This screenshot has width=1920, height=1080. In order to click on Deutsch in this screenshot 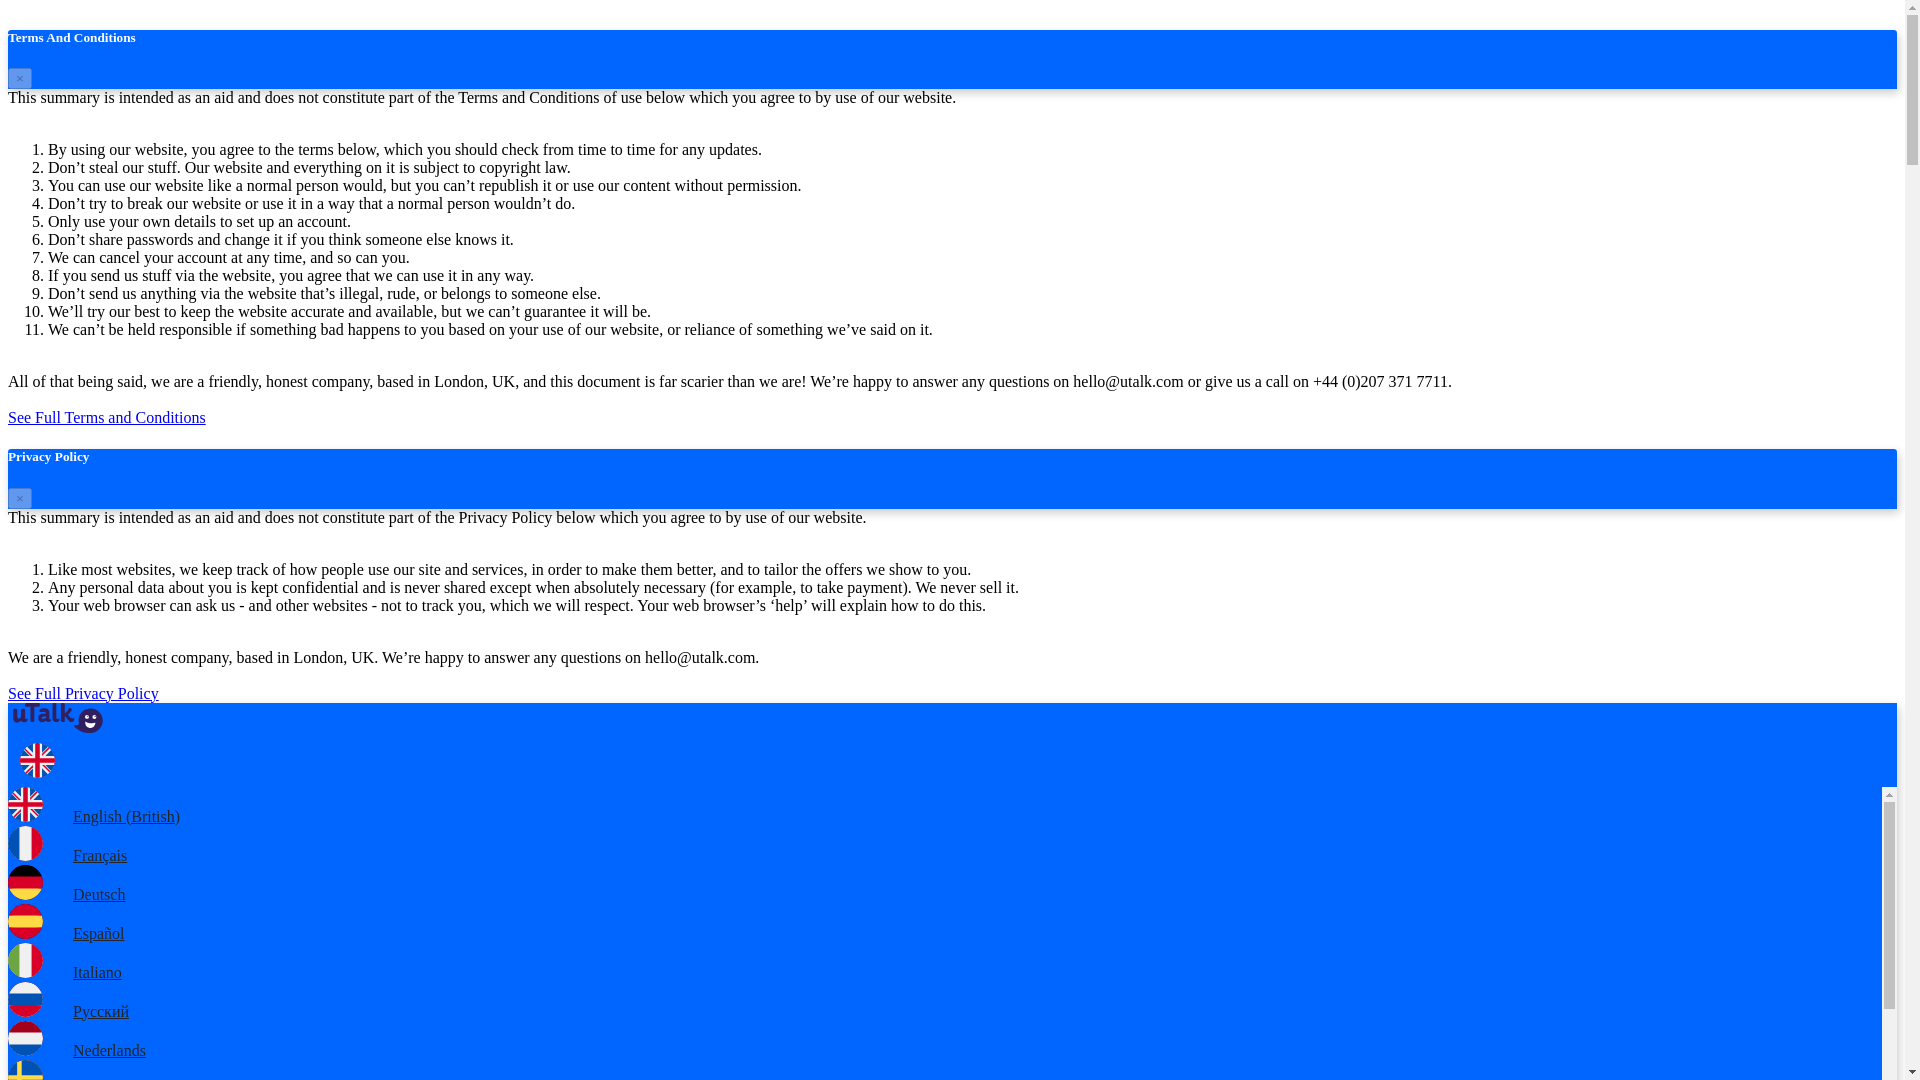, I will do `click(66, 894)`.